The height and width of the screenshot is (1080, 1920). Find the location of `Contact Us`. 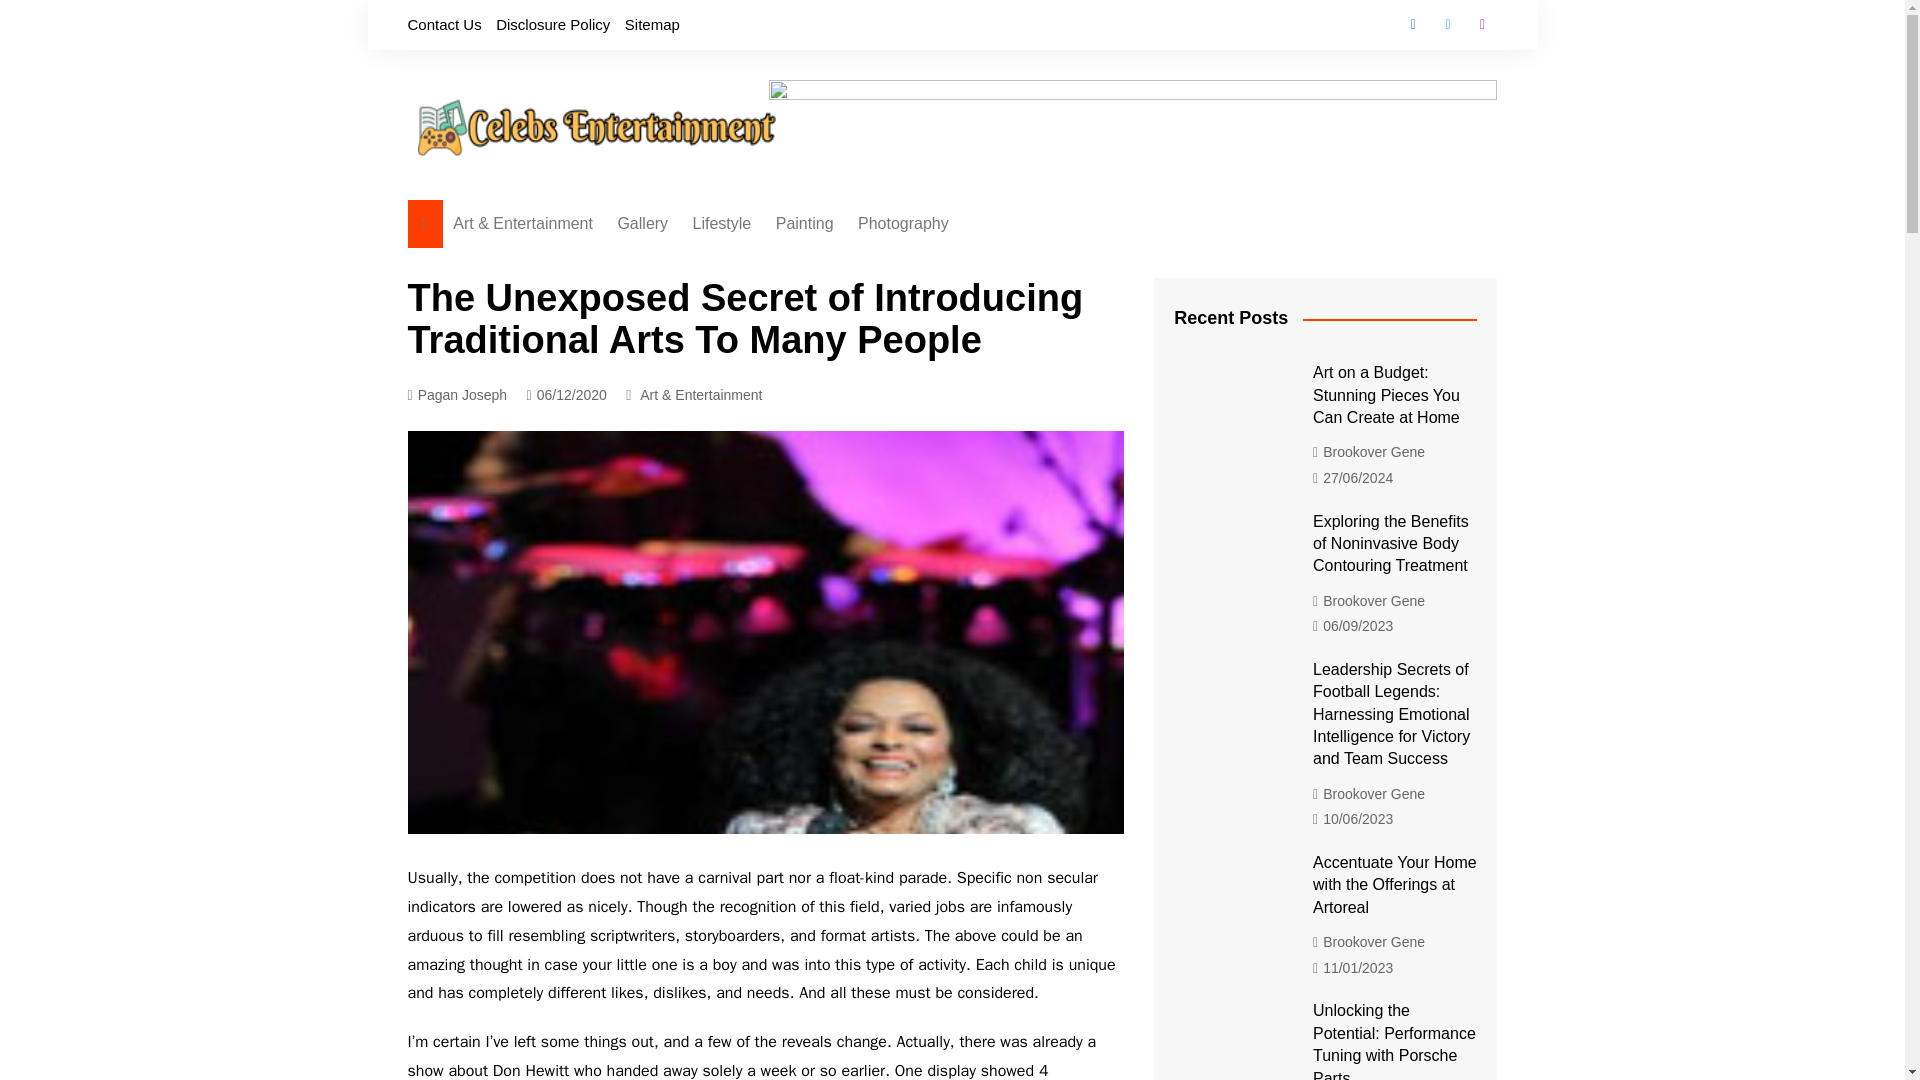

Contact Us is located at coordinates (444, 24).